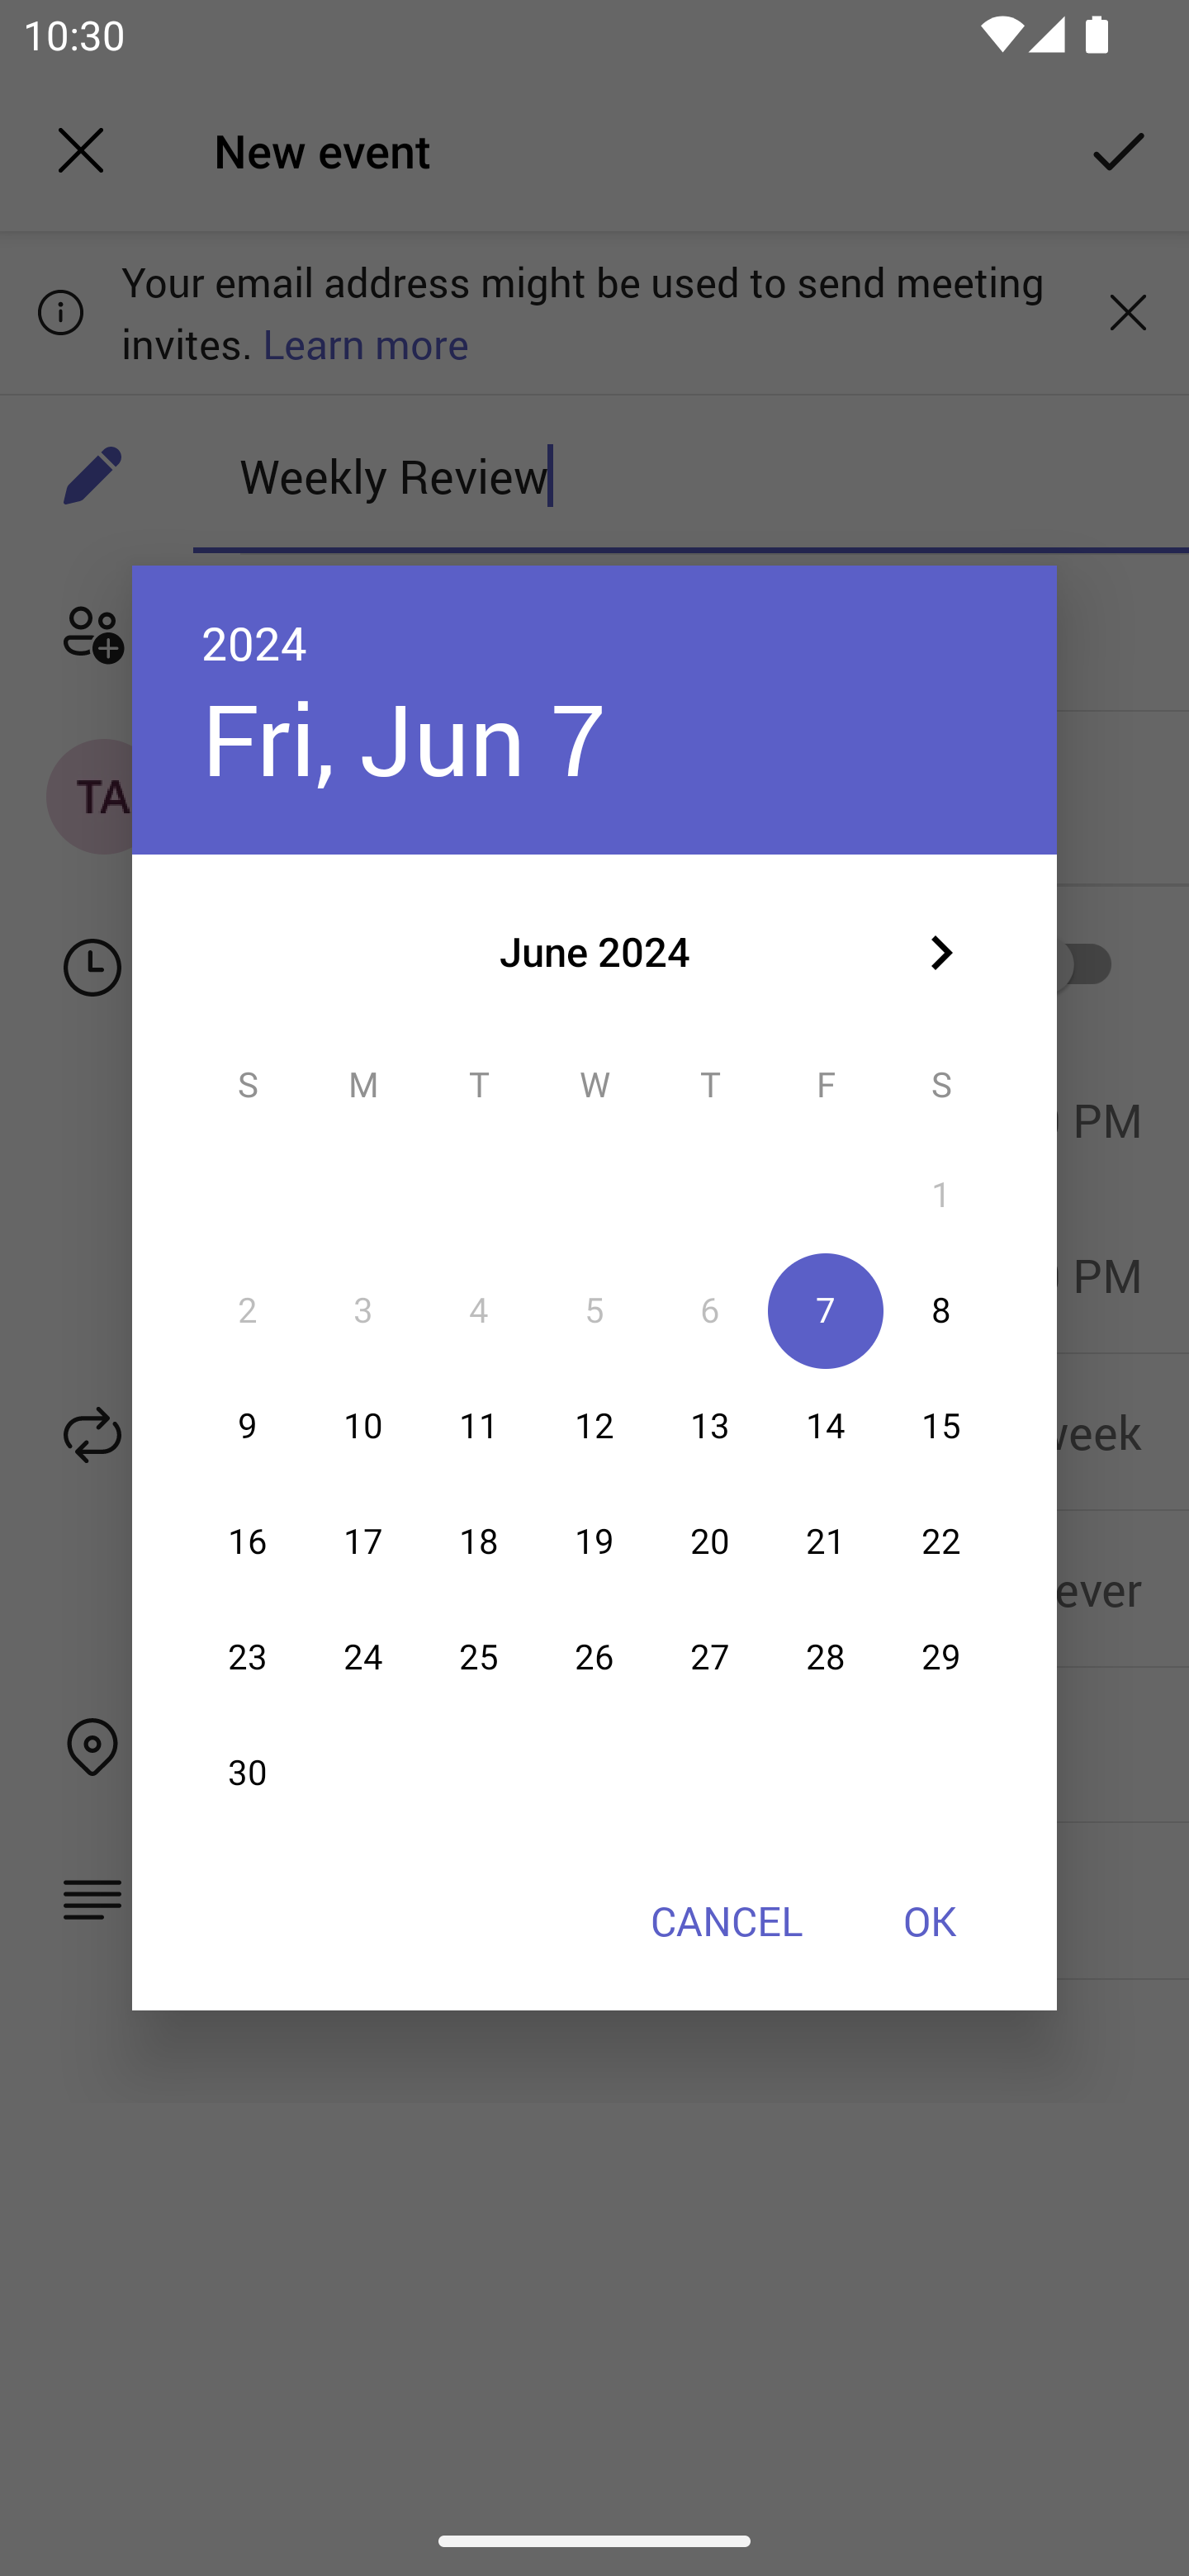 The height and width of the screenshot is (2576, 1189). What do you see at coordinates (941, 953) in the screenshot?
I see `Next month` at bounding box center [941, 953].